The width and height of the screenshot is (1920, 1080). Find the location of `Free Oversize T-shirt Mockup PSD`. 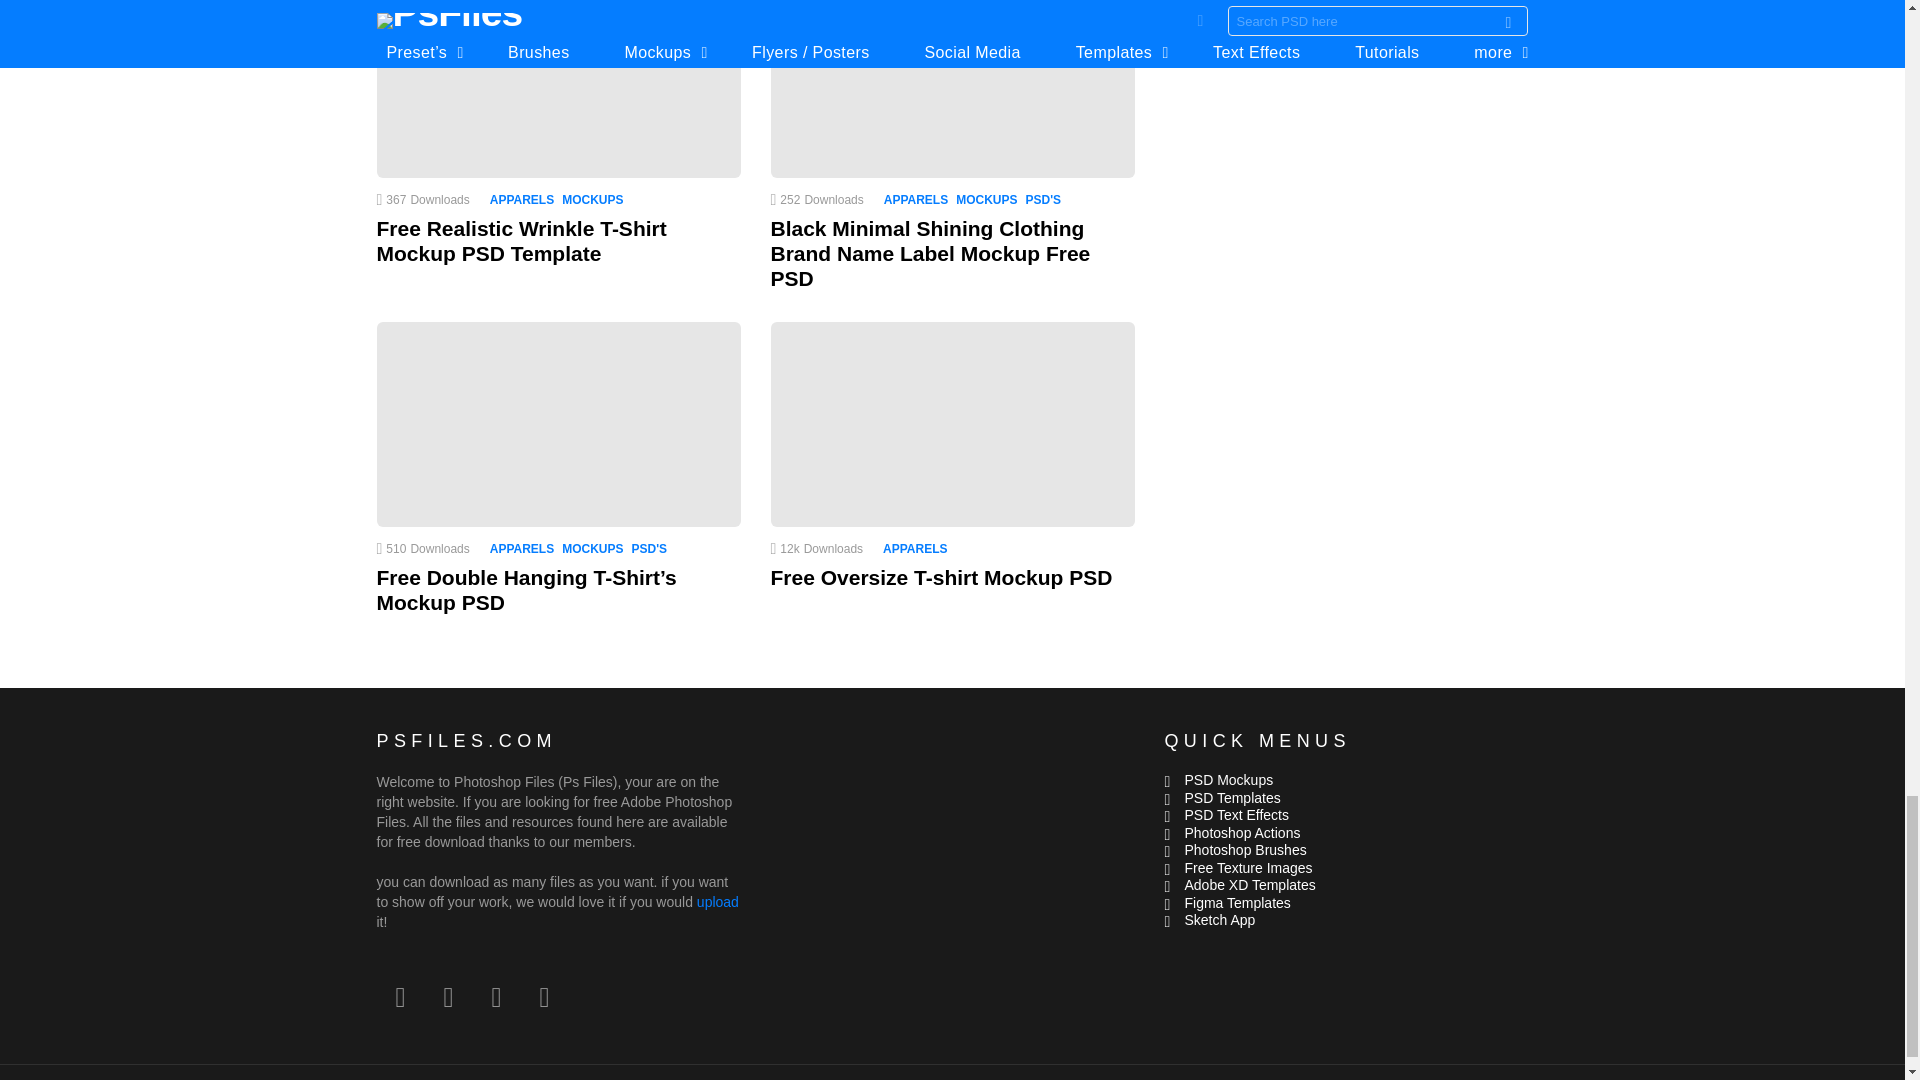

Free Oversize T-shirt Mockup PSD is located at coordinates (952, 424).